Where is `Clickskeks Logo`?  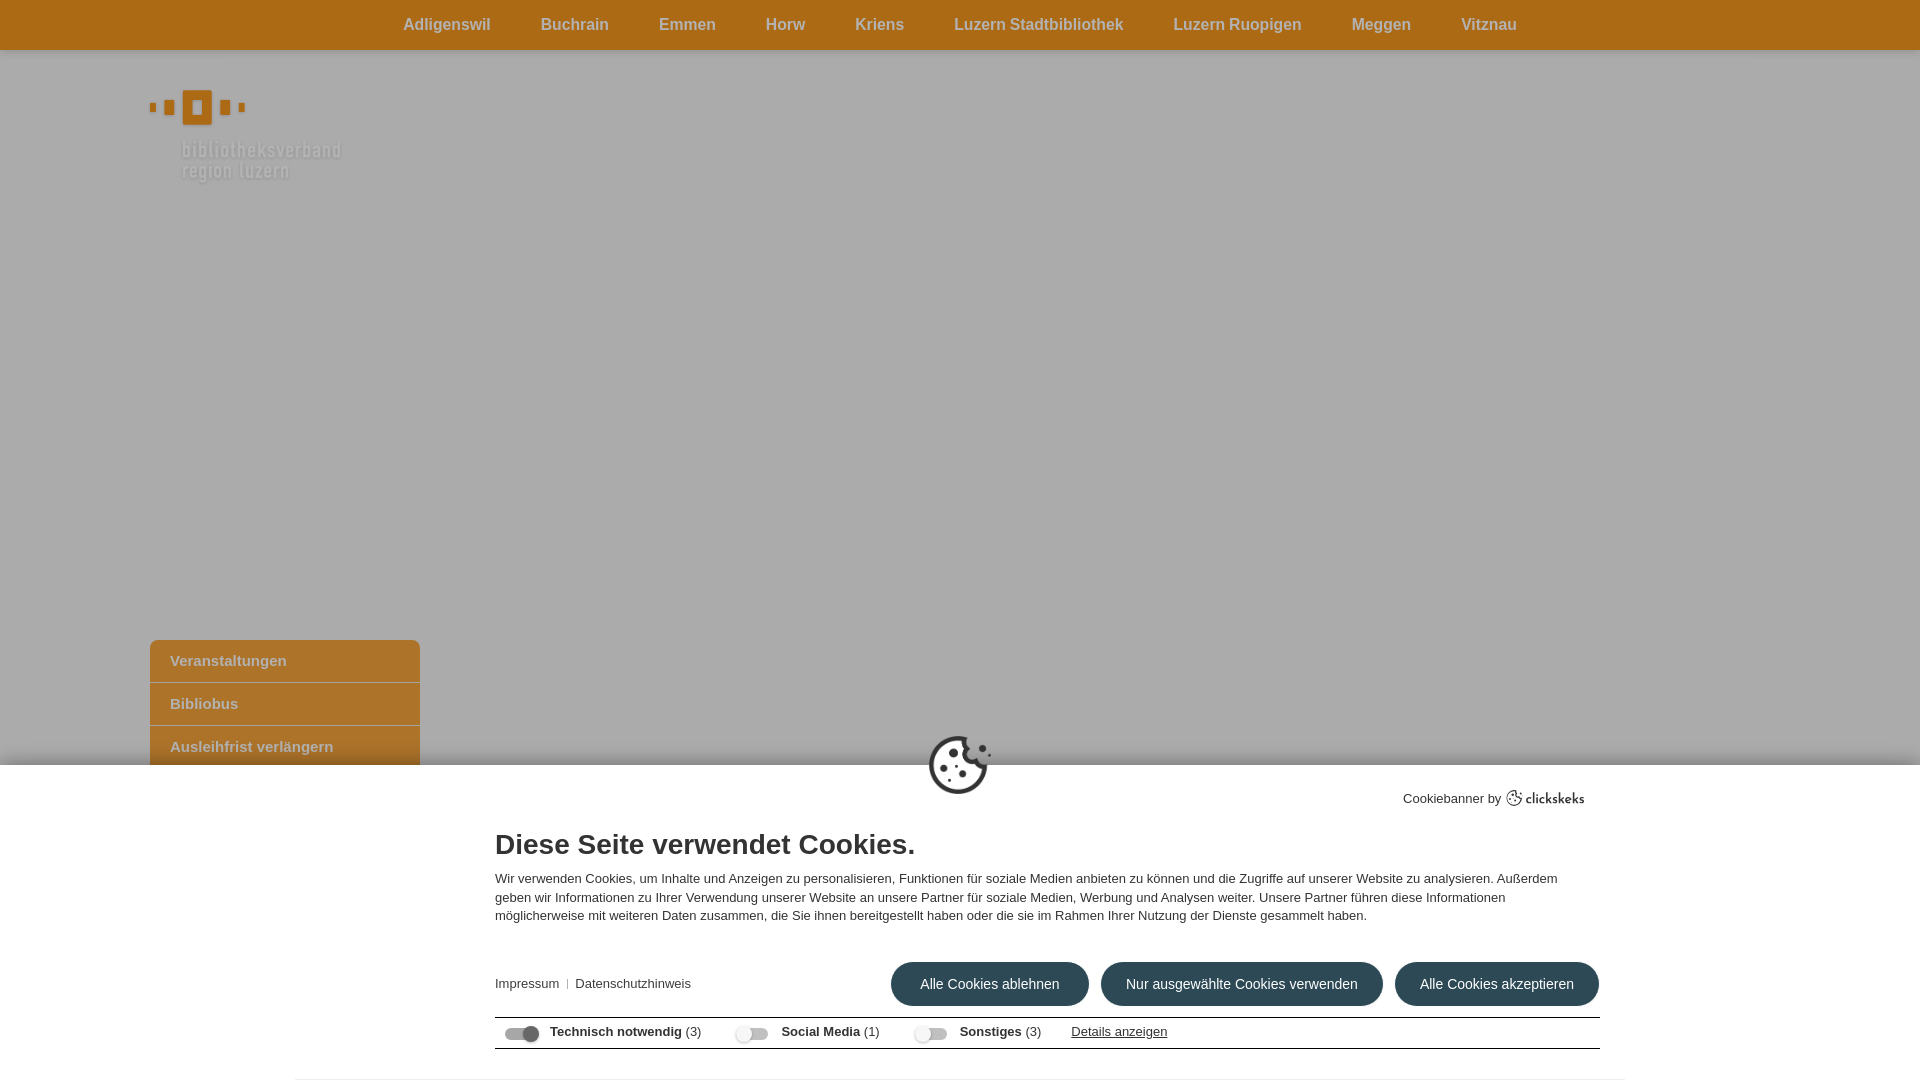 Clickskeks Logo is located at coordinates (1545, 800).